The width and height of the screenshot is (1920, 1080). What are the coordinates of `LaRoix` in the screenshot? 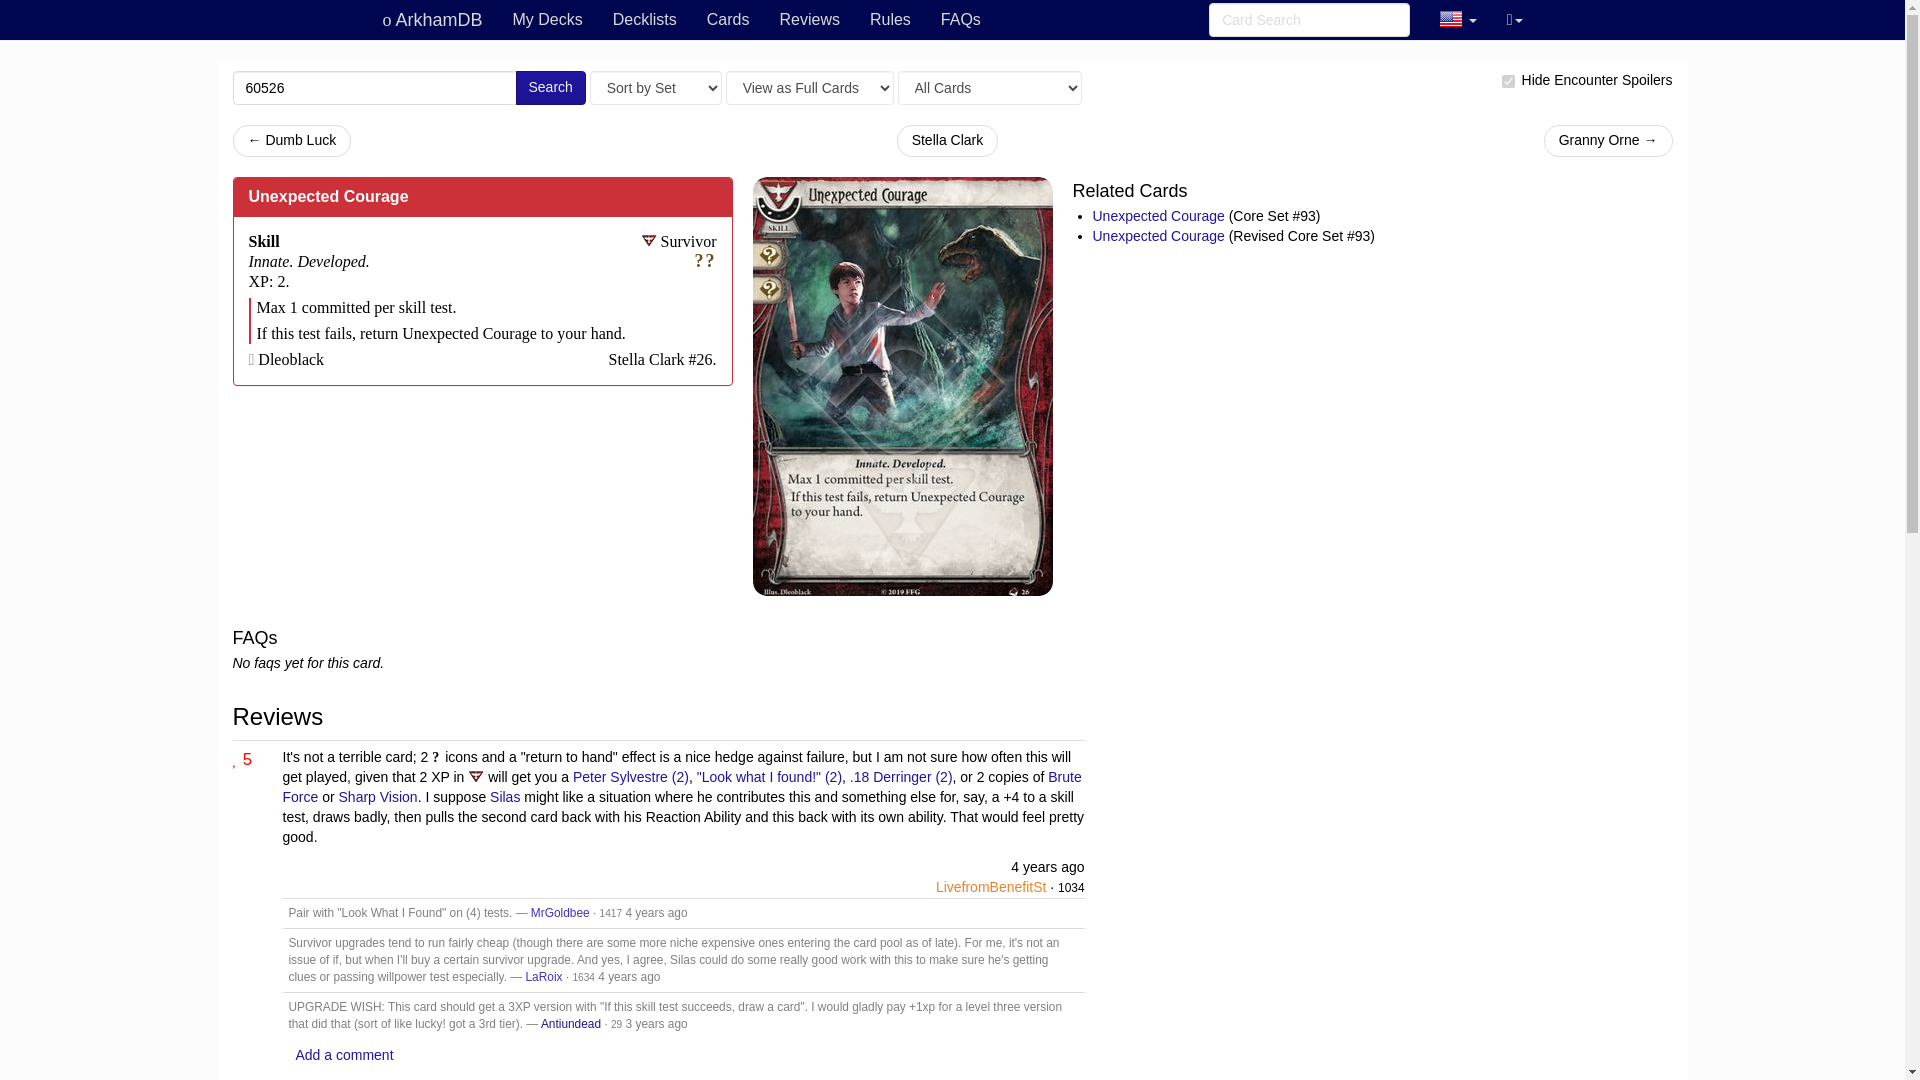 It's located at (543, 976).